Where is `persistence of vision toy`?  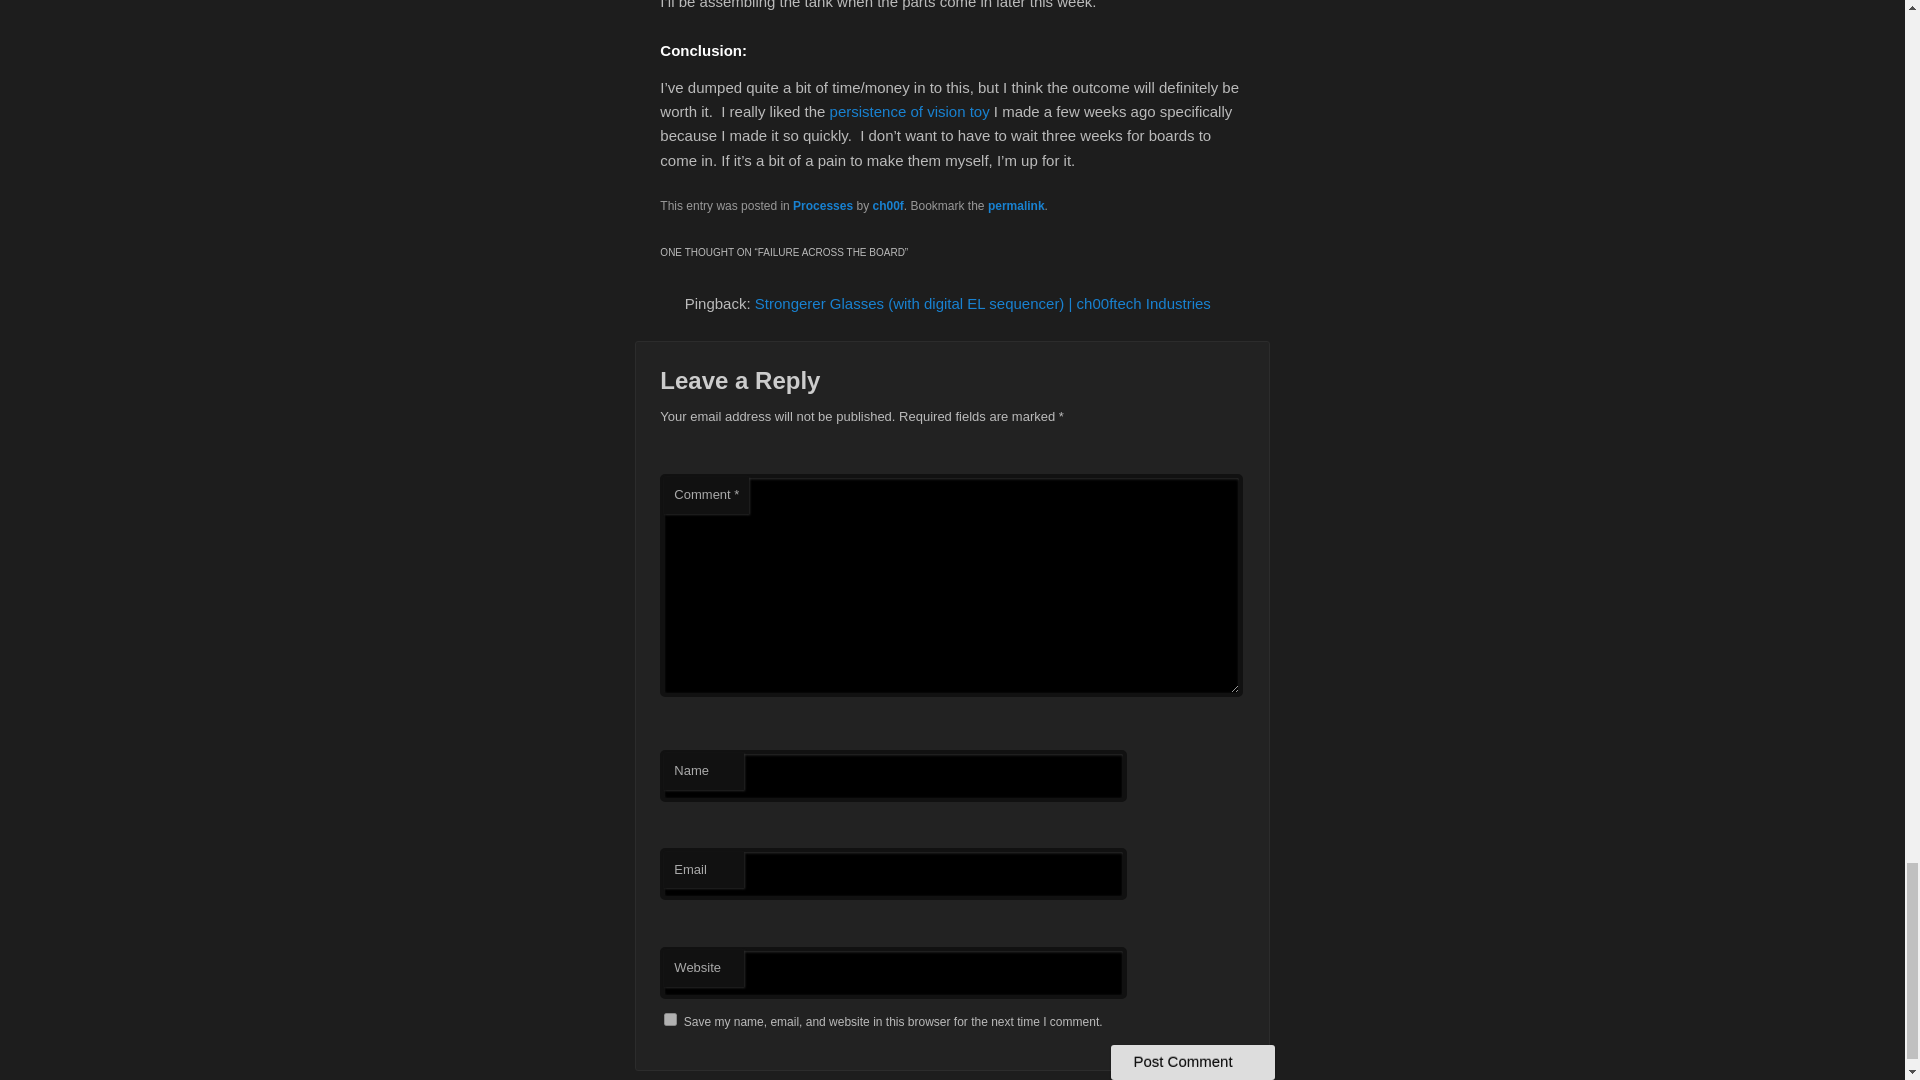
persistence of vision toy is located at coordinates (910, 110).